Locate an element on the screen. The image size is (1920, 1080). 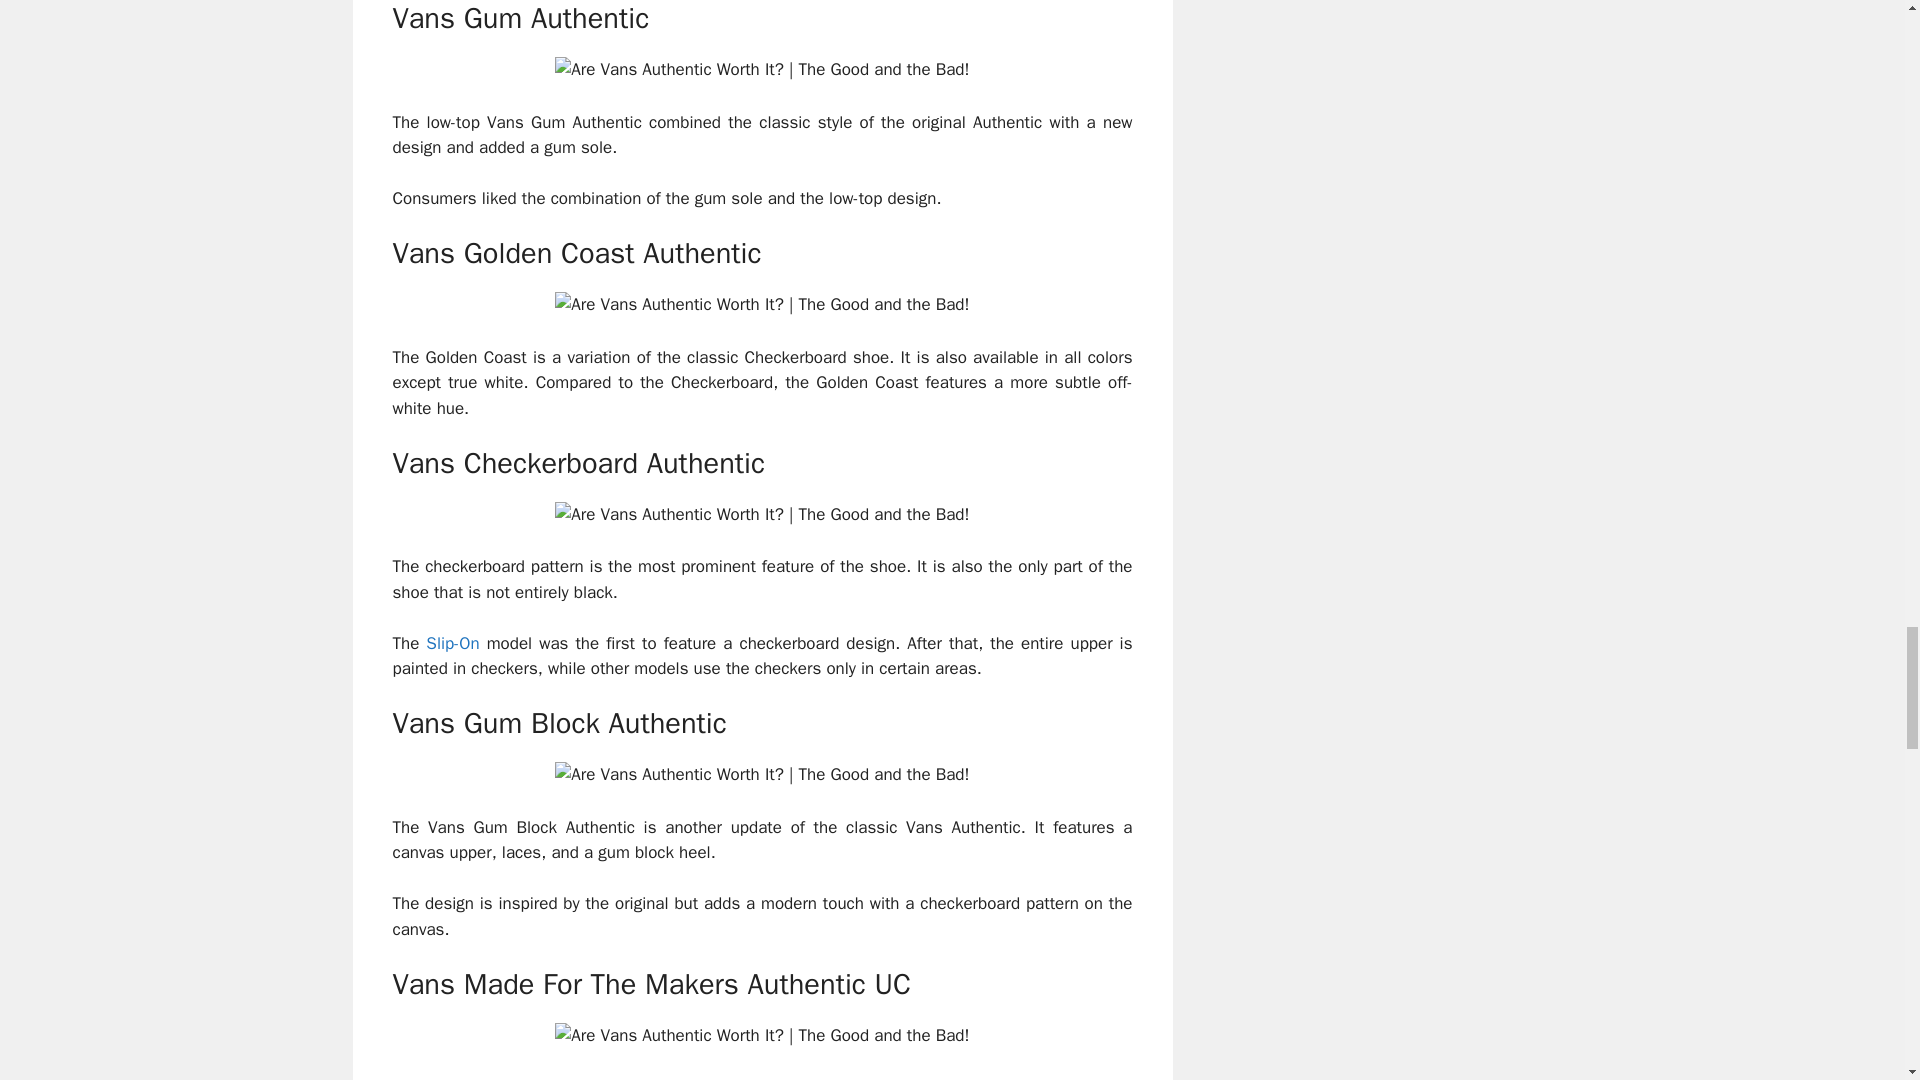
Slip-On is located at coordinates (452, 643).